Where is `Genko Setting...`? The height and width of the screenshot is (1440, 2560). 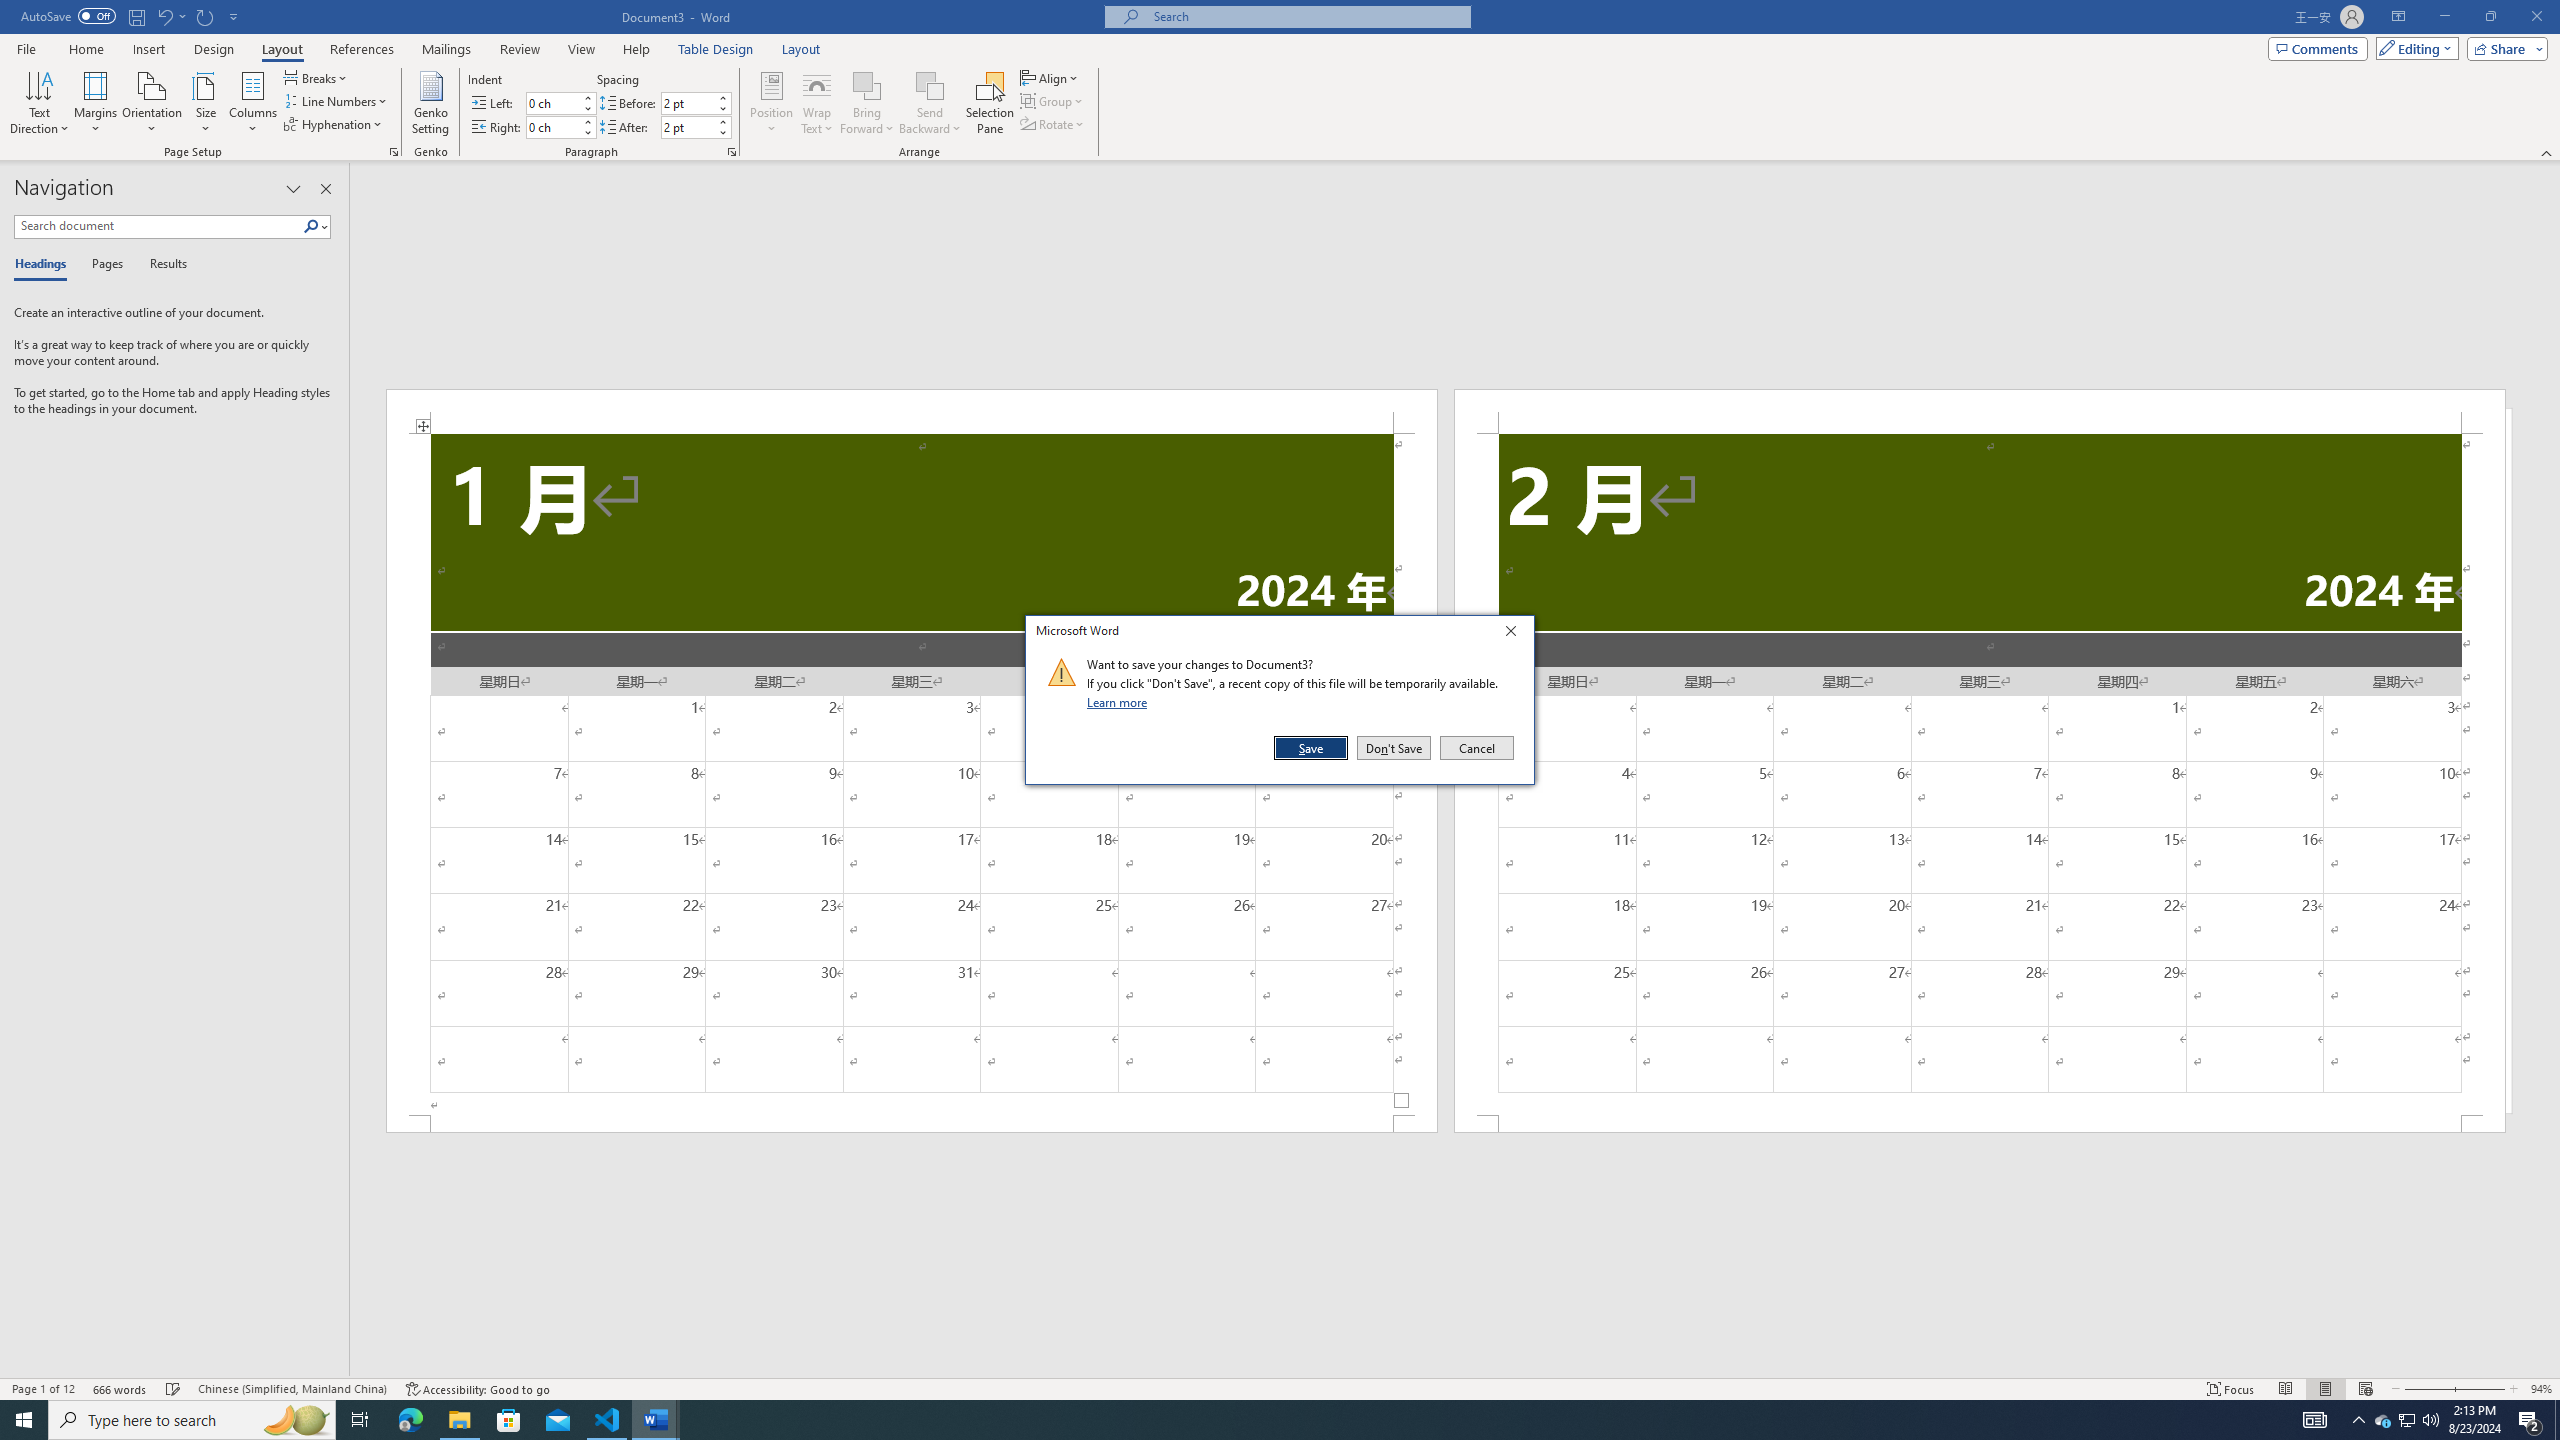
Genko Setting... is located at coordinates (431, 103).